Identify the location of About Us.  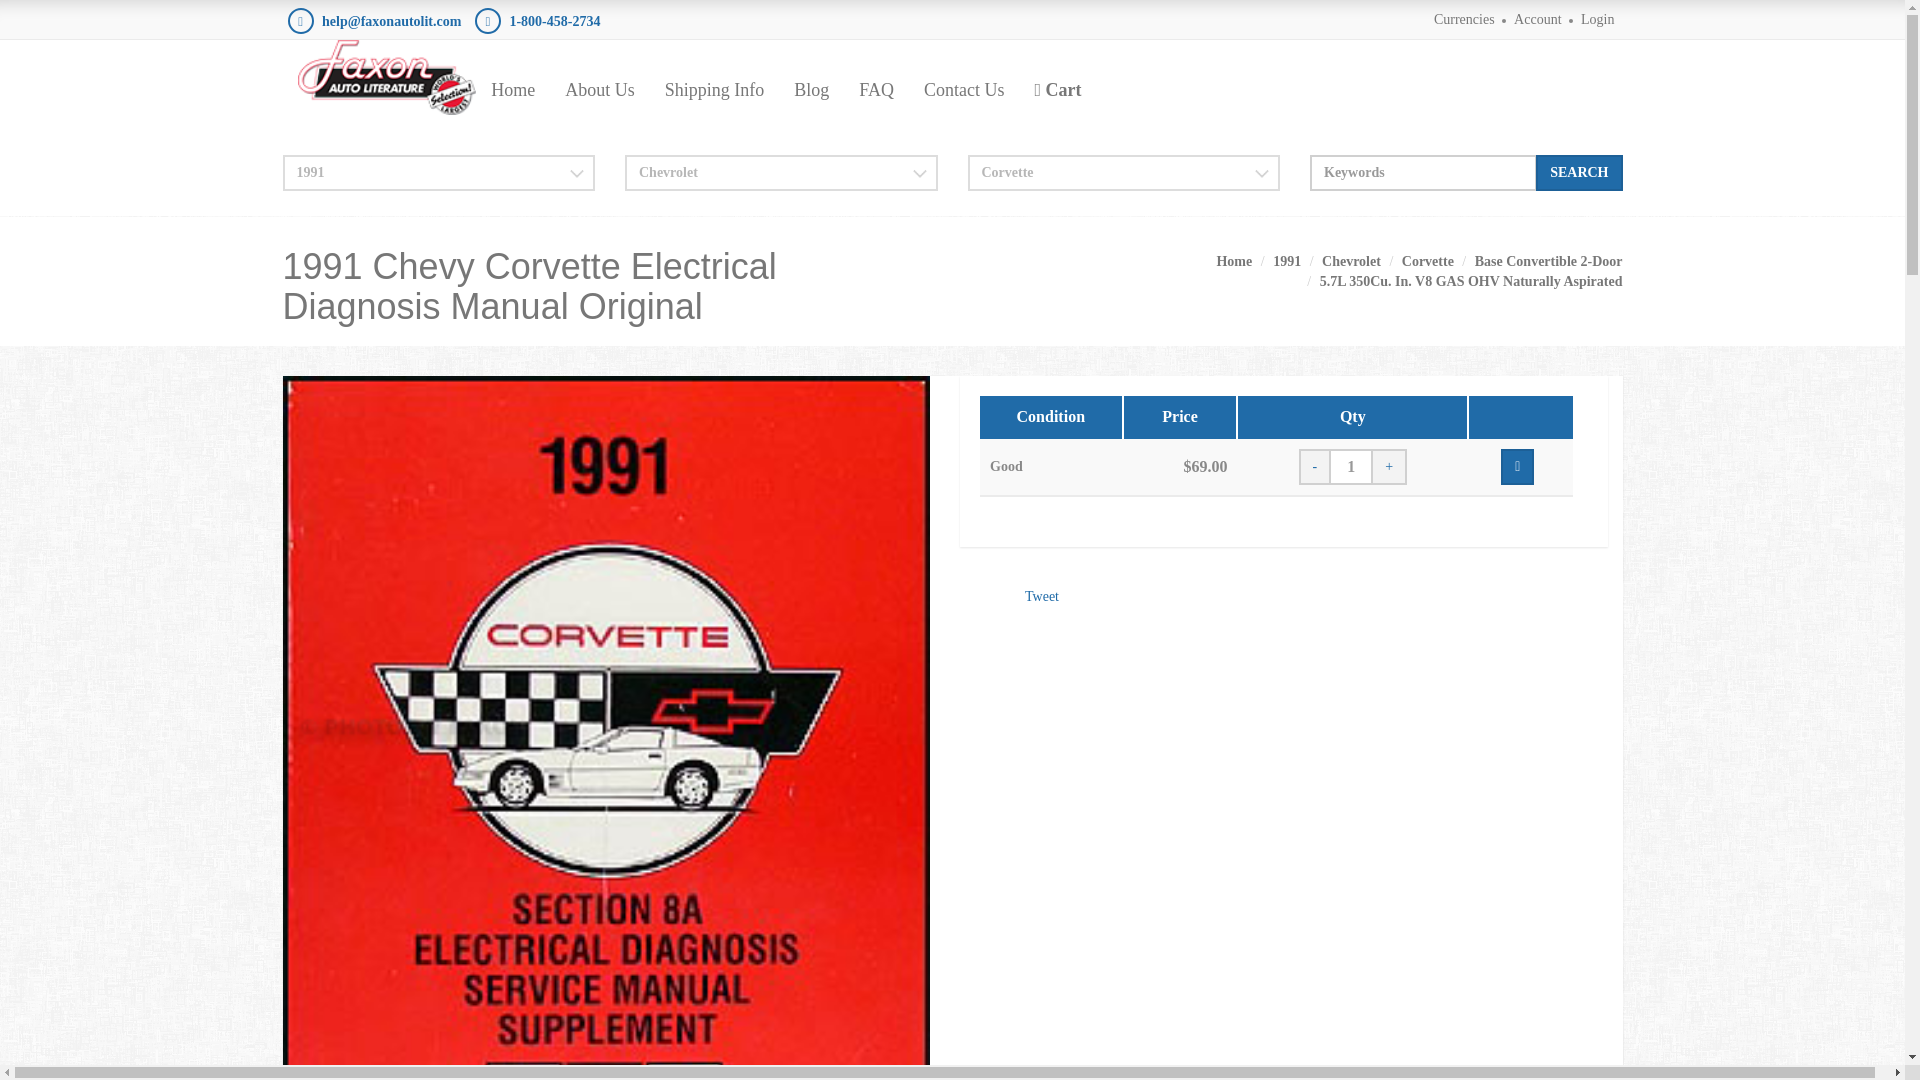
(600, 89).